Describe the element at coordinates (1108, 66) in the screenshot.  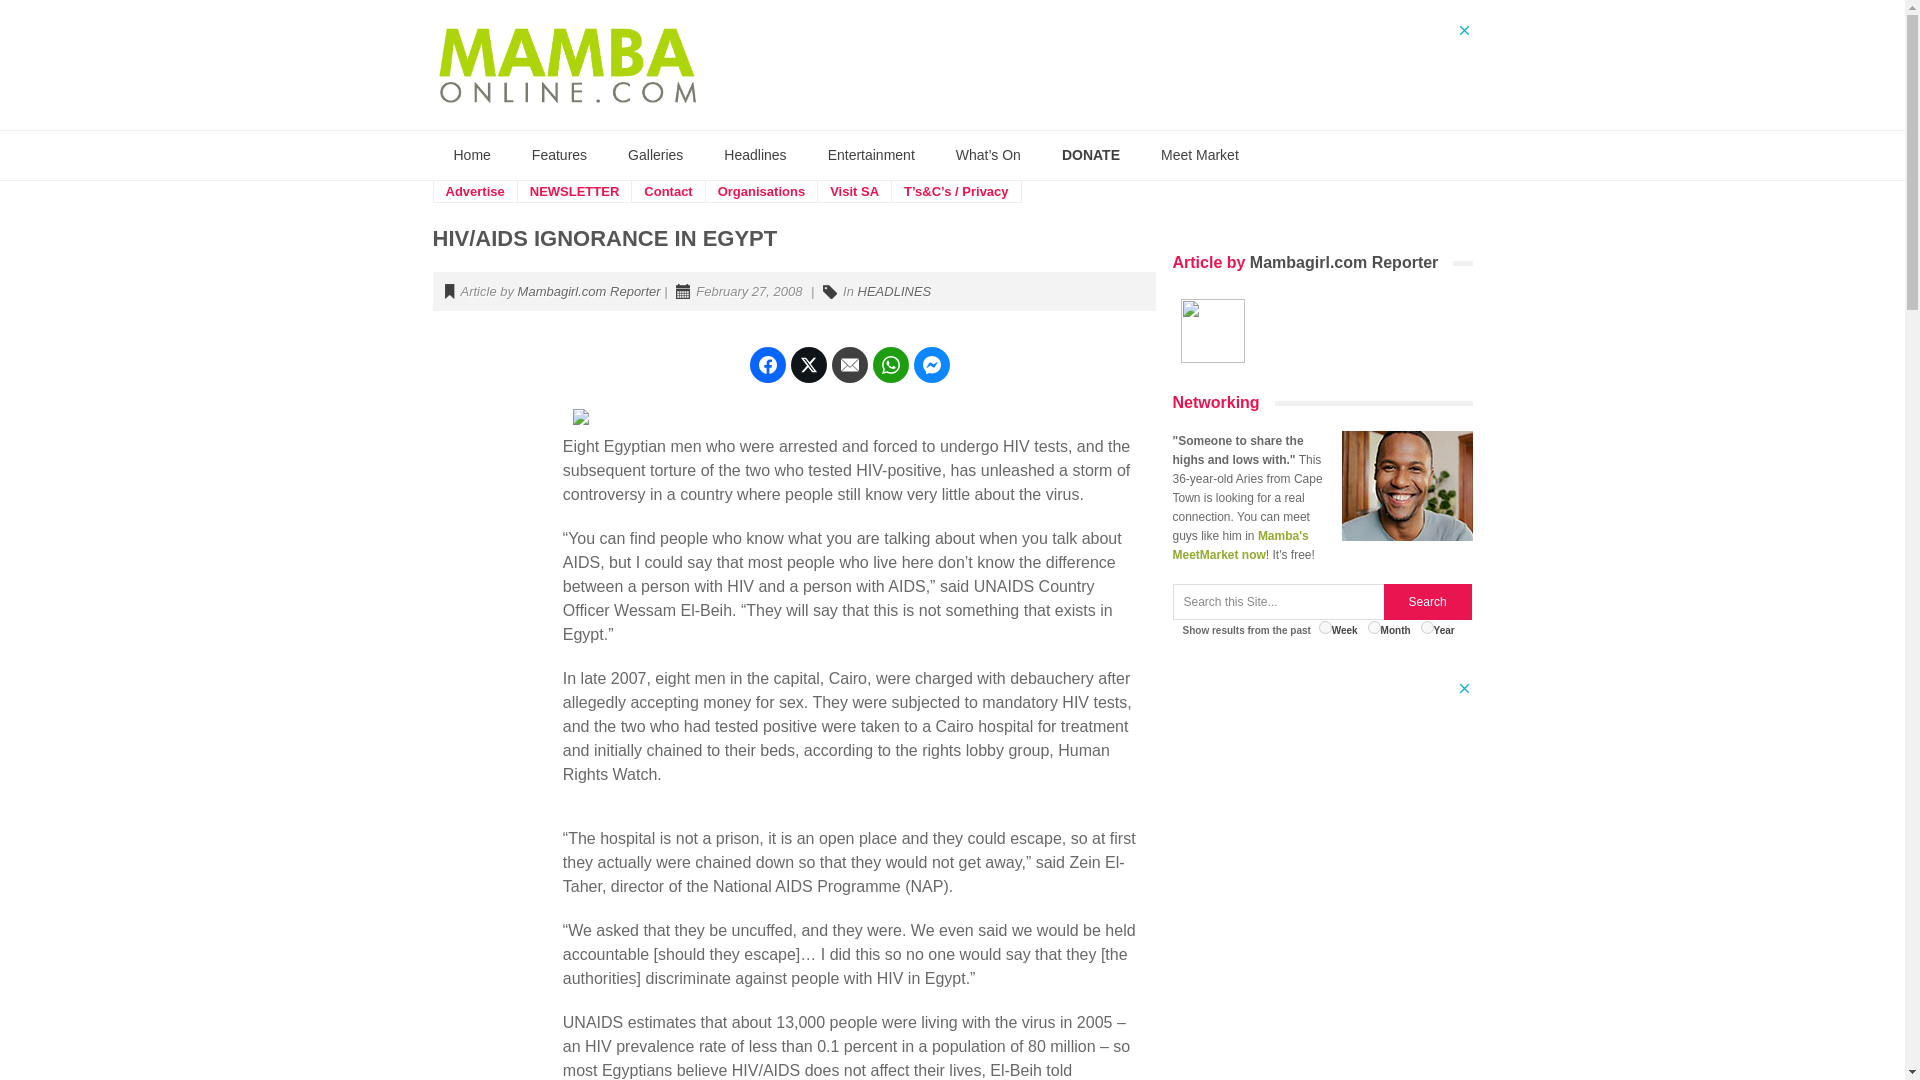
I see `3rd party ad content` at that location.